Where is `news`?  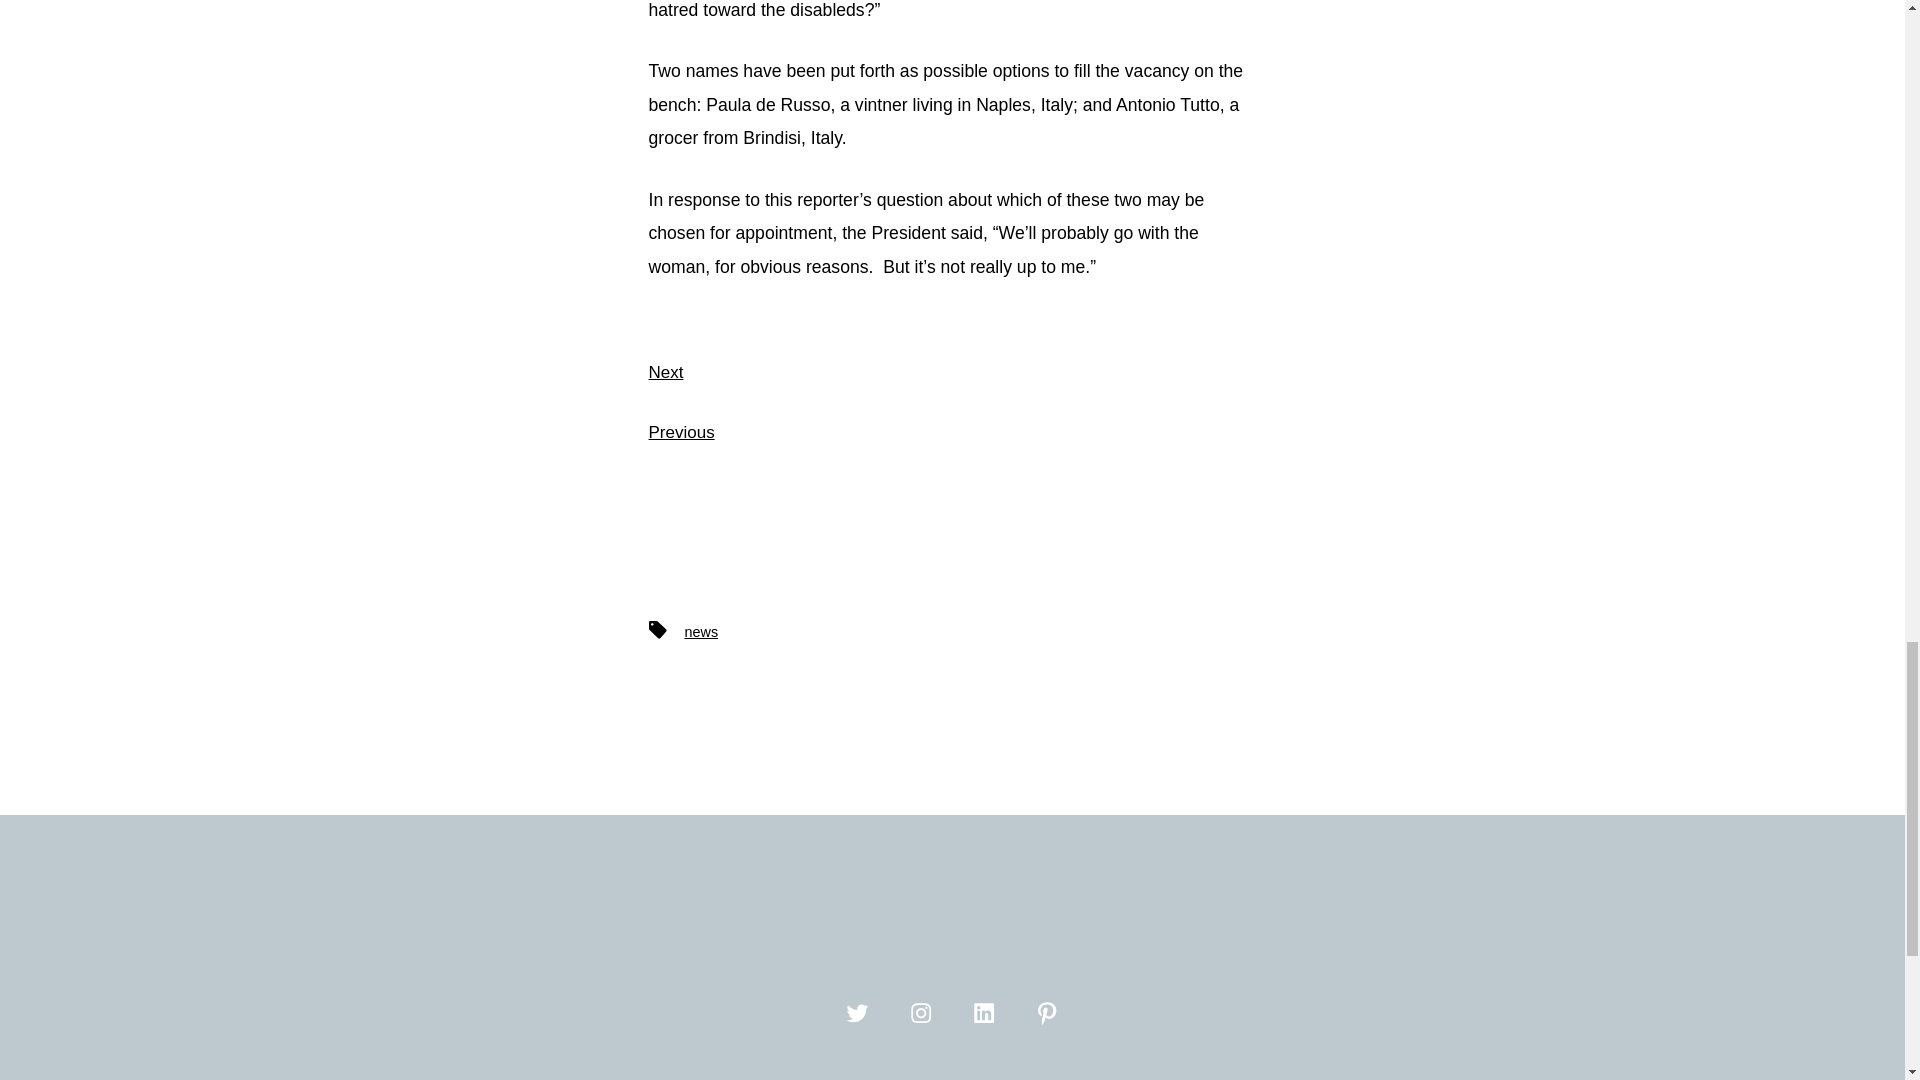 news is located at coordinates (700, 632).